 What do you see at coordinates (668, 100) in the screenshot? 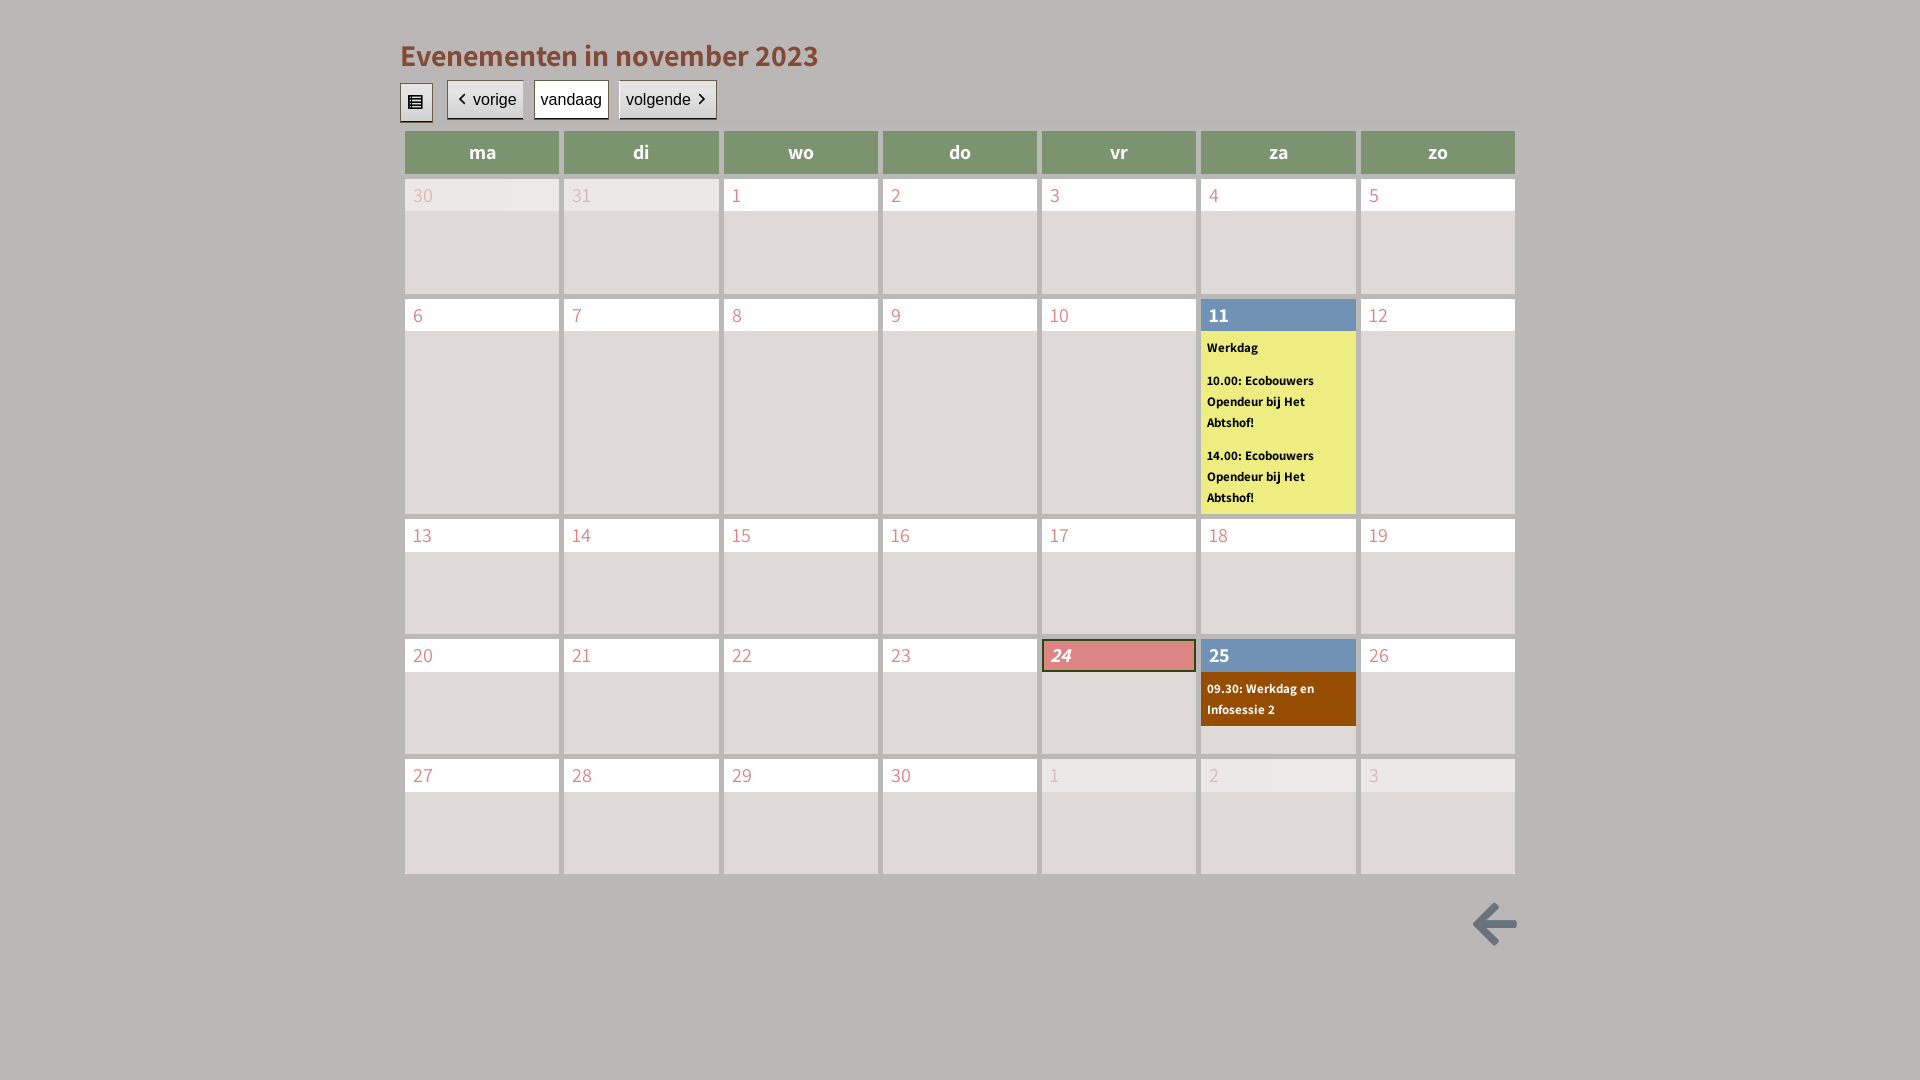
I see `volgende` at bounding box center [668, 100].